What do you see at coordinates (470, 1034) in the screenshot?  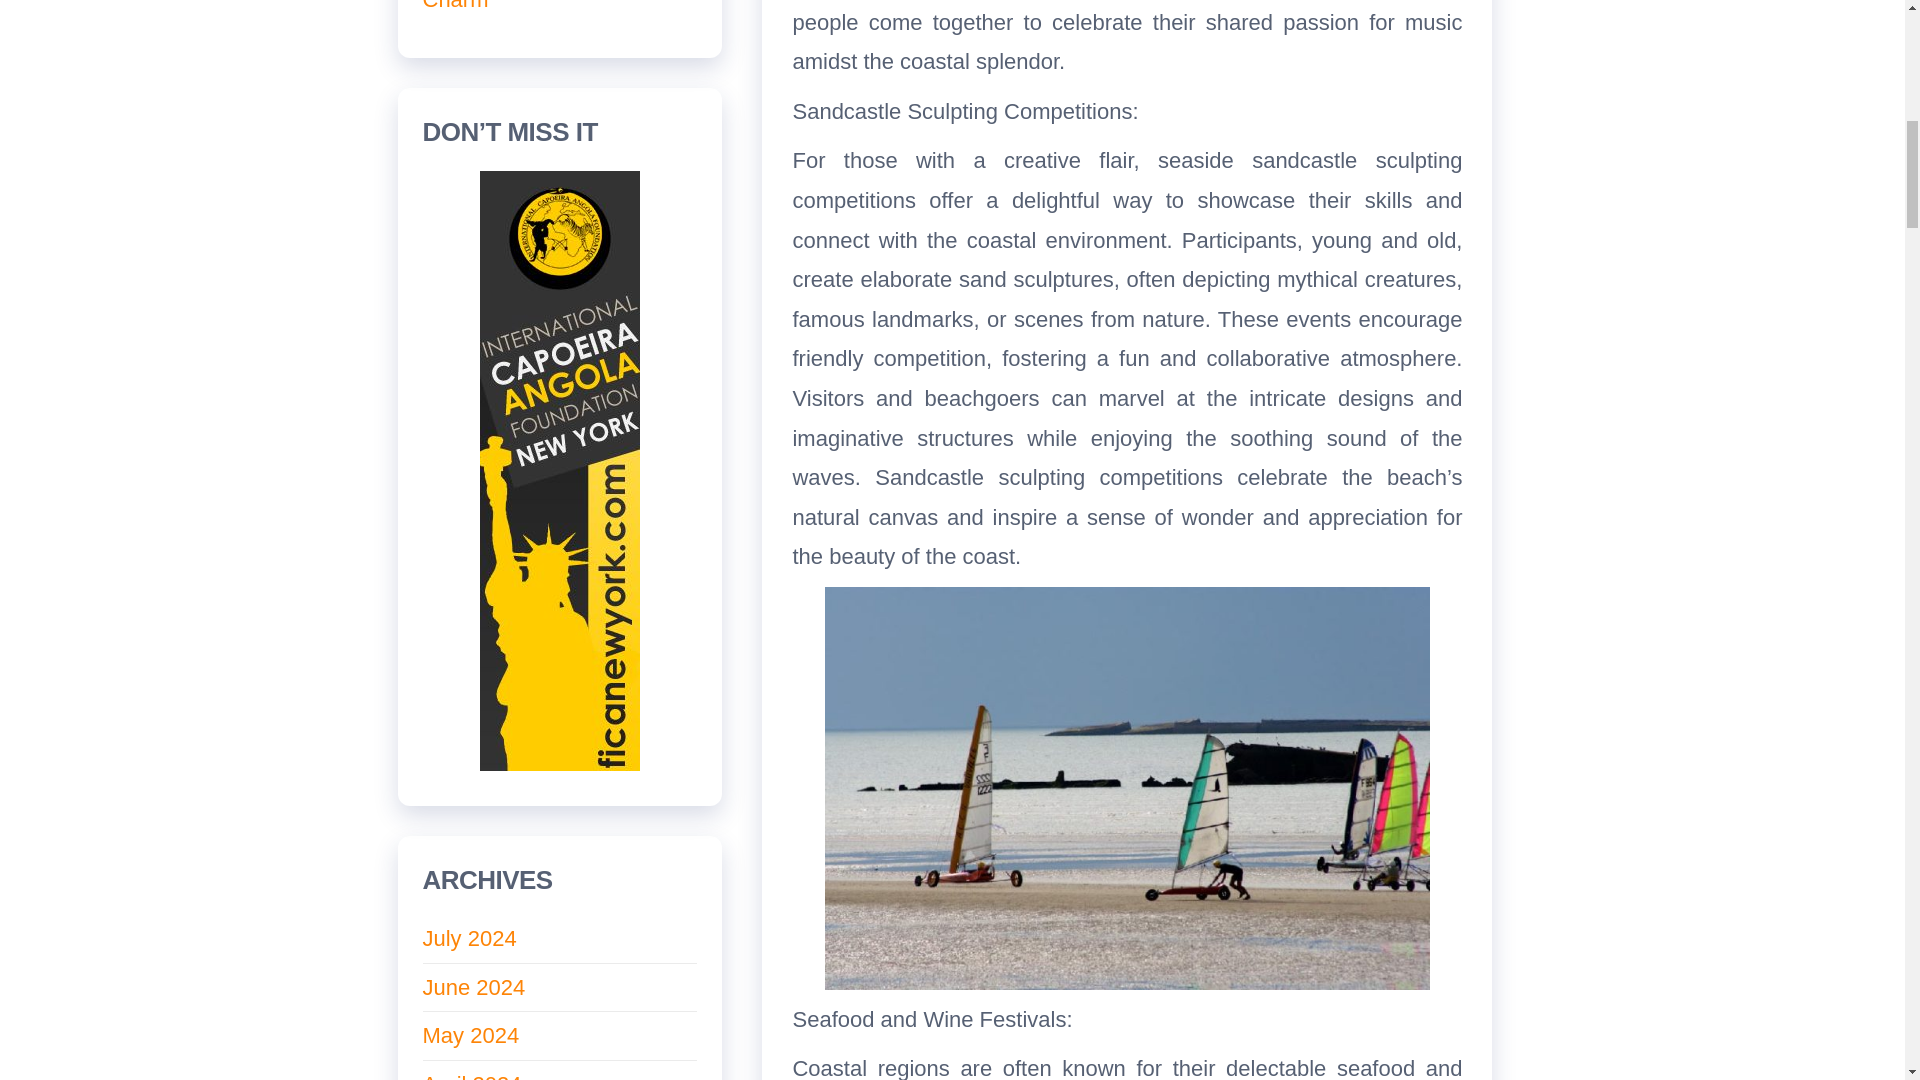 I see `May 2024` at bounding box center [470, 1034].